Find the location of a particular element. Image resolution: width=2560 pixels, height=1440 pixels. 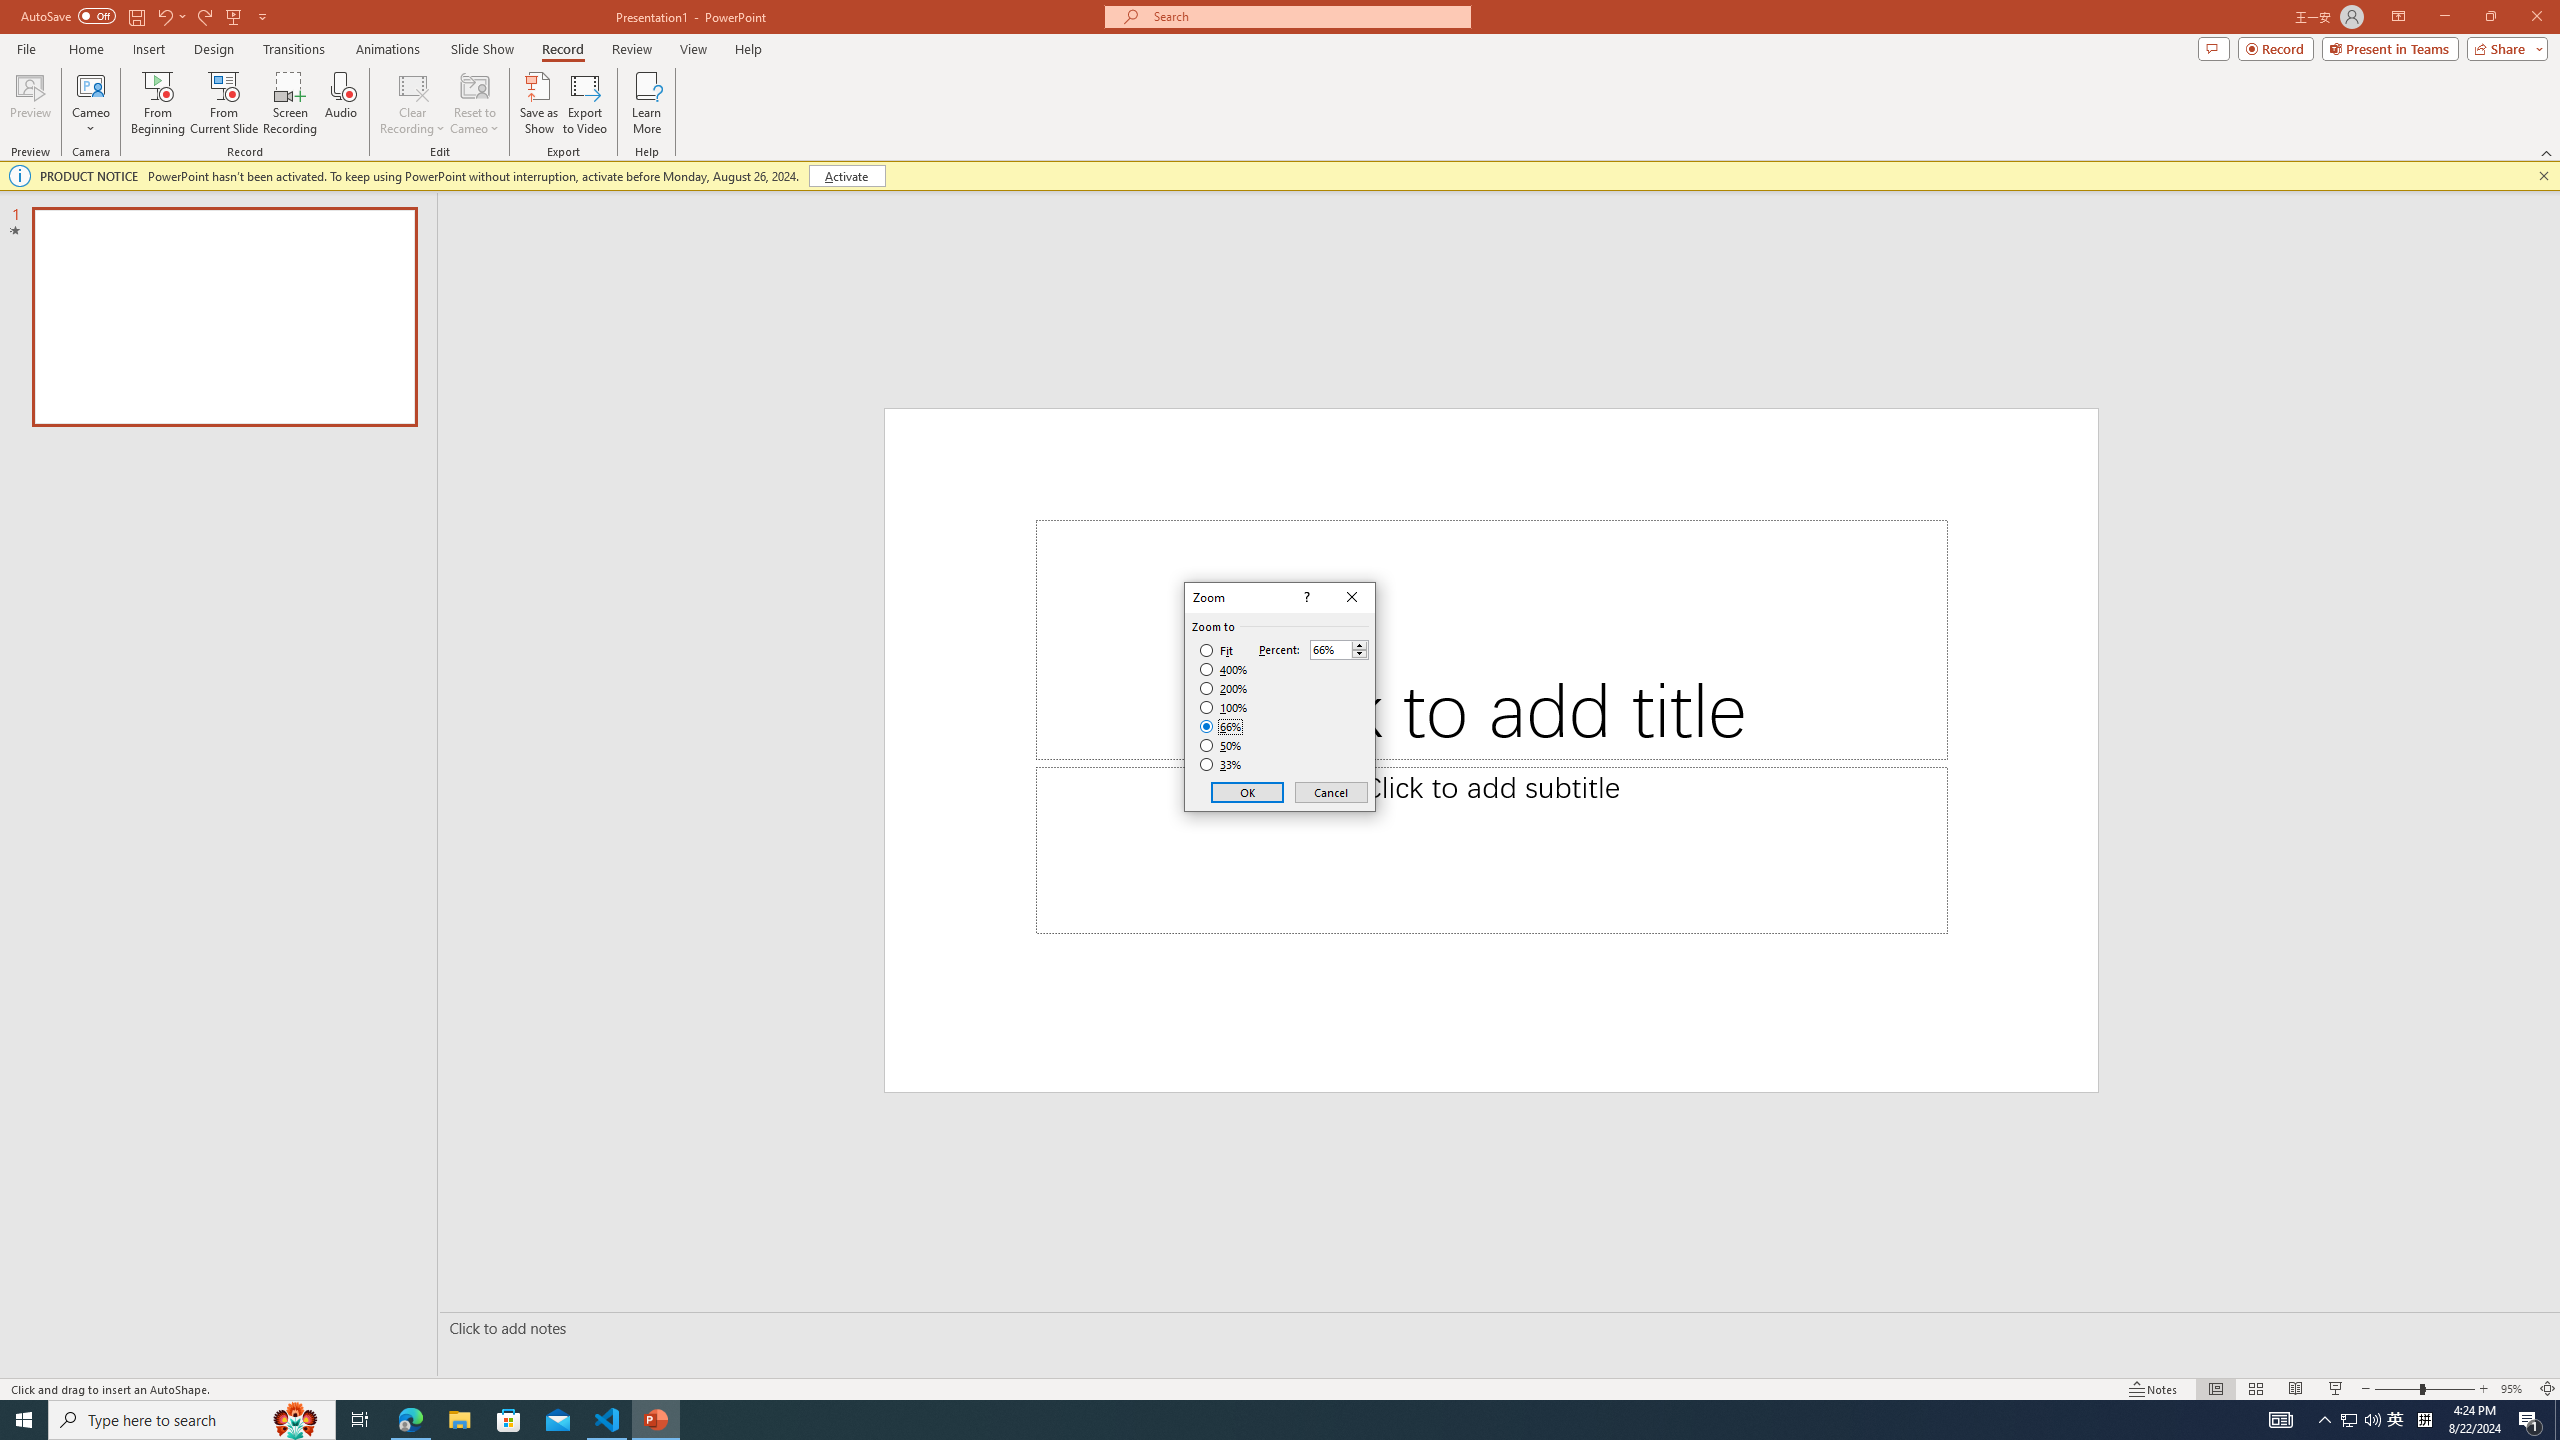

Fit is located at coordinates (1216, 651).